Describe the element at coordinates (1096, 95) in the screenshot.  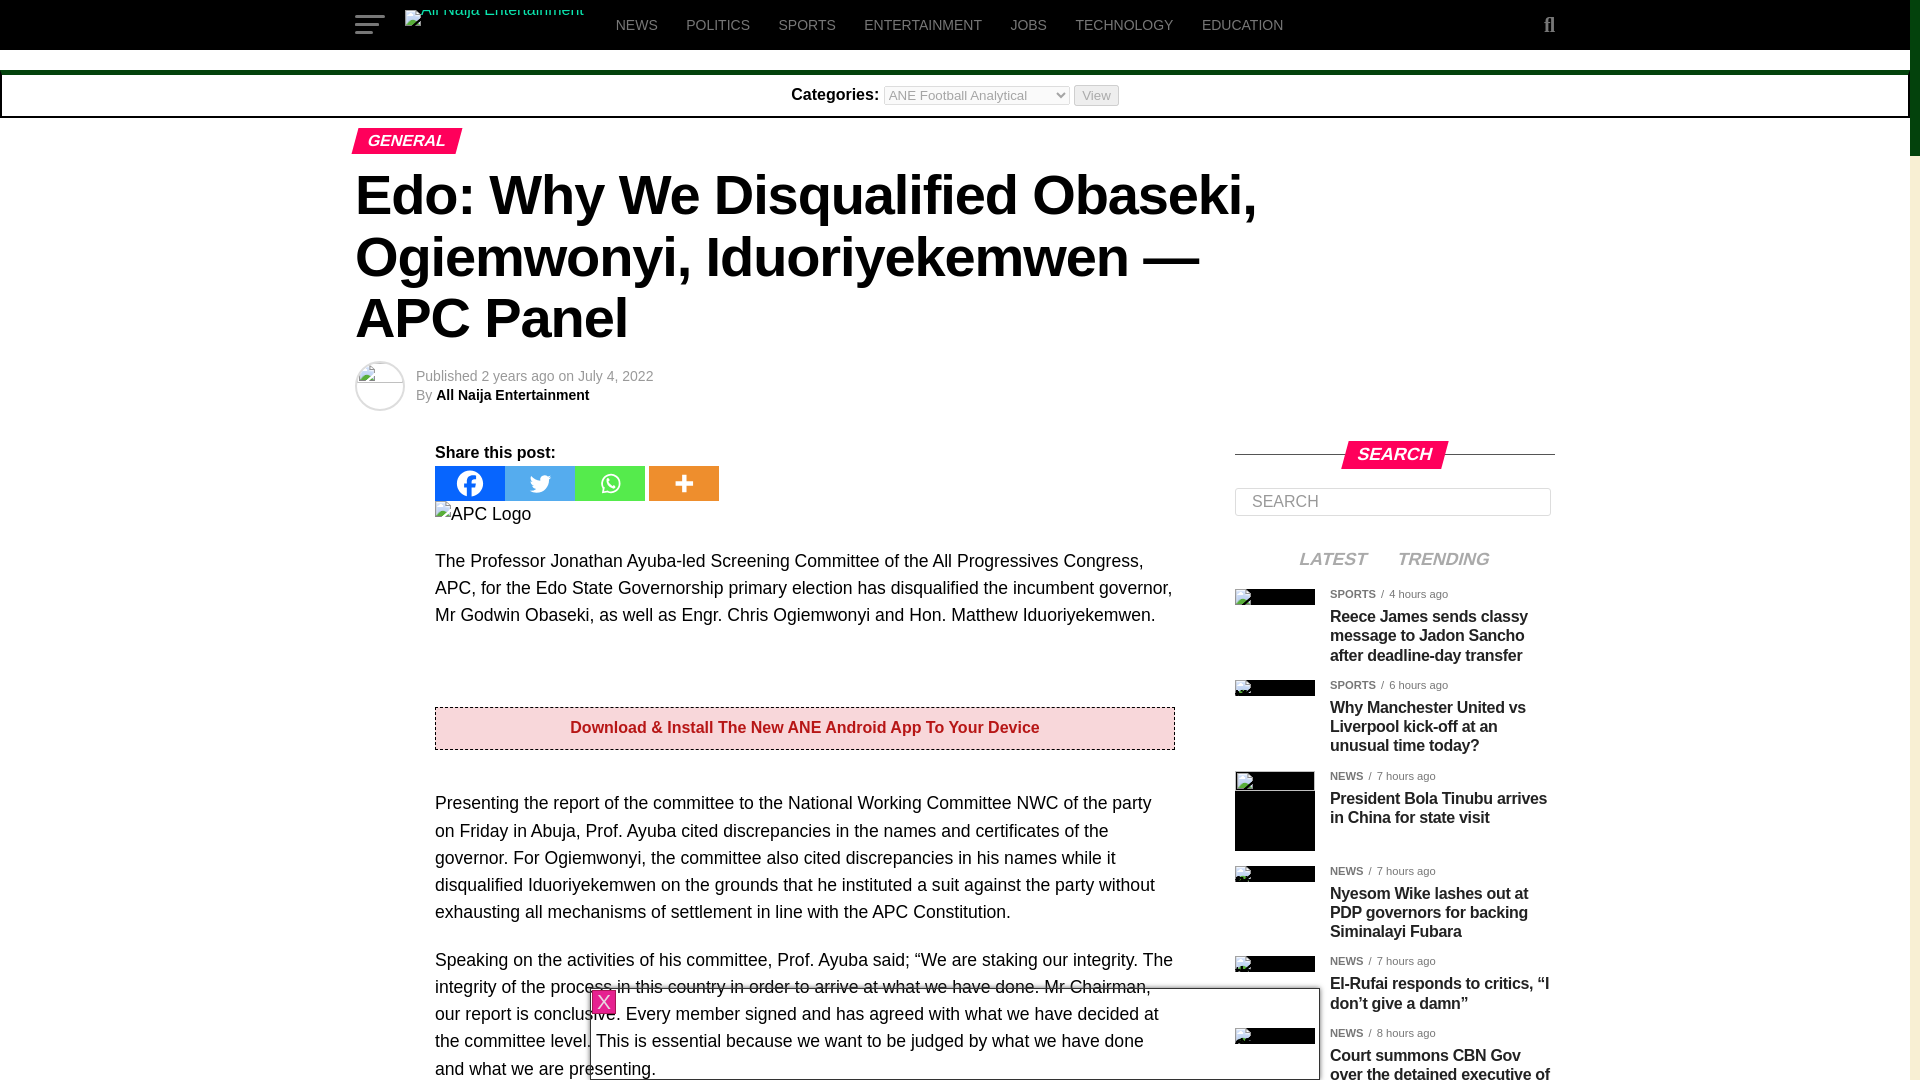
I see `View` at that location.